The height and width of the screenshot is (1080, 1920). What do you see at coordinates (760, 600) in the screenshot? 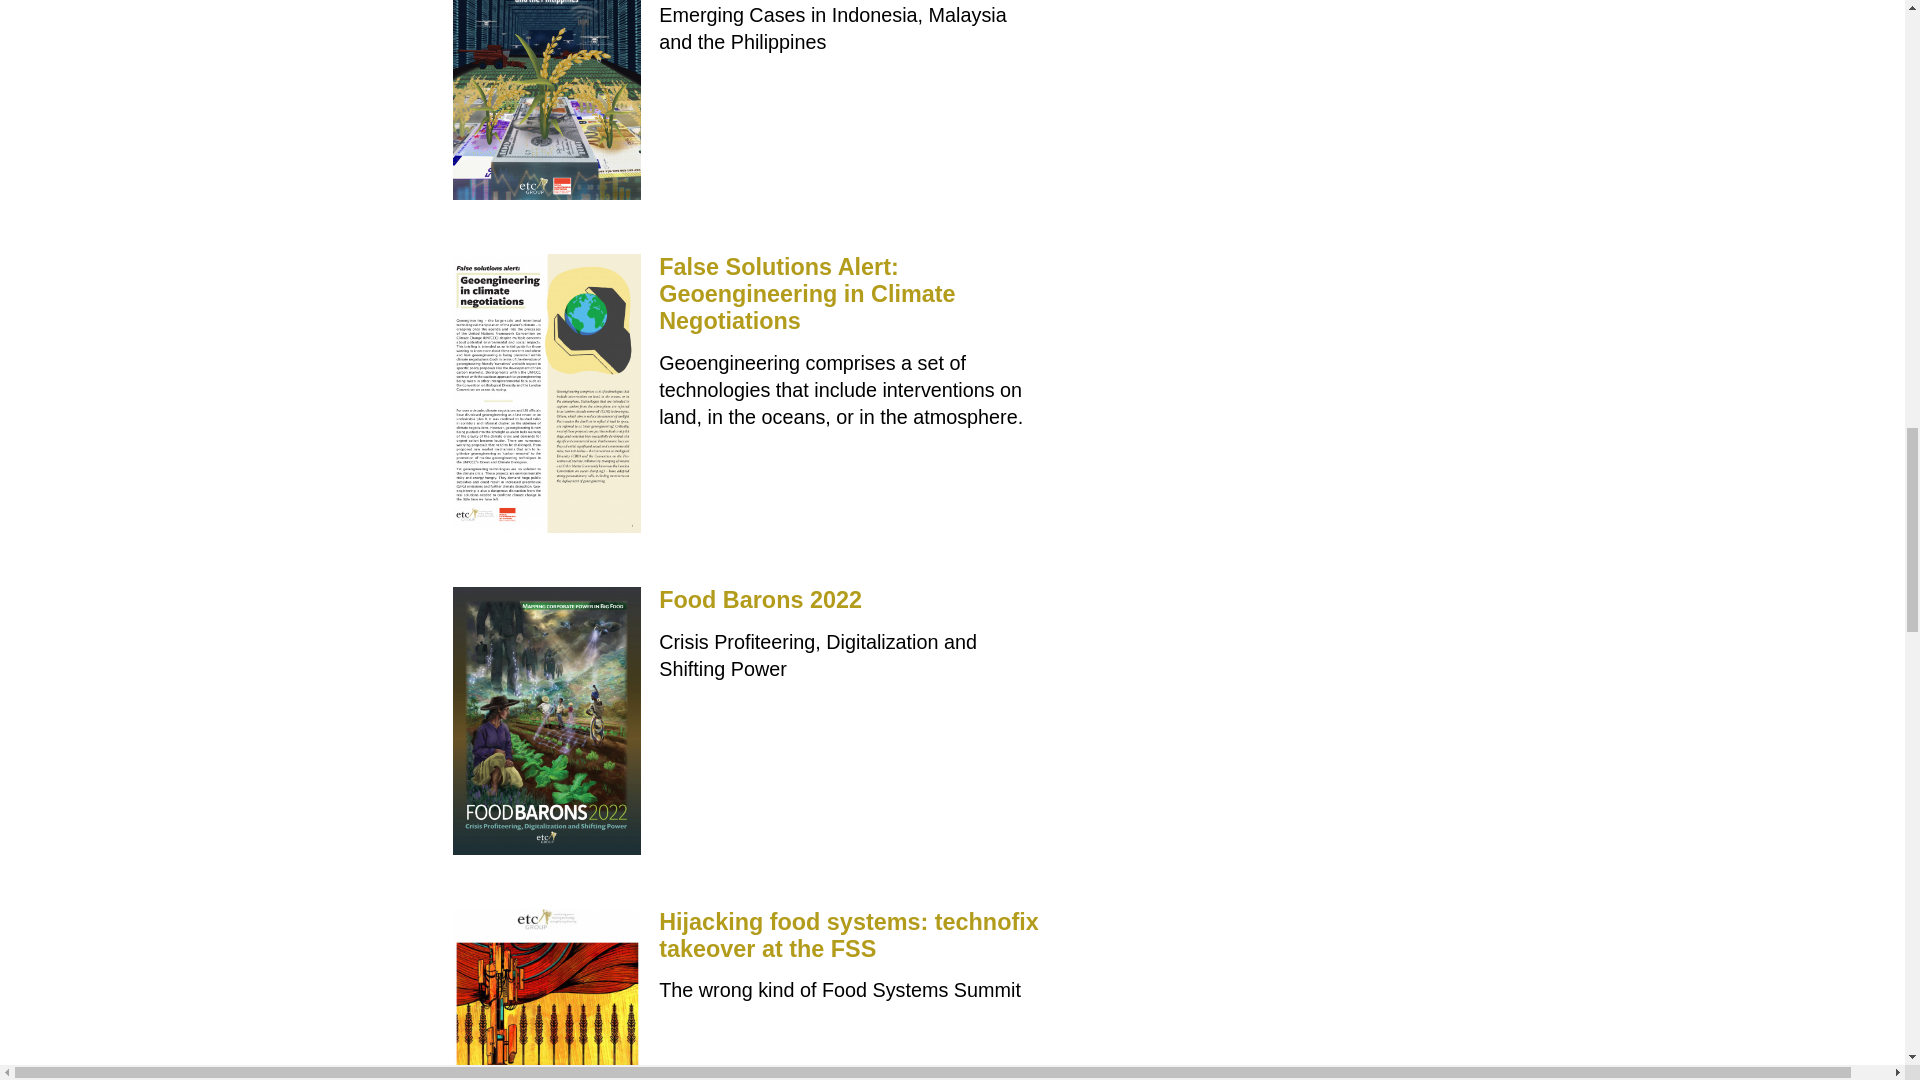
I see `Food Barons 2022` at bounding box center [760, 600].